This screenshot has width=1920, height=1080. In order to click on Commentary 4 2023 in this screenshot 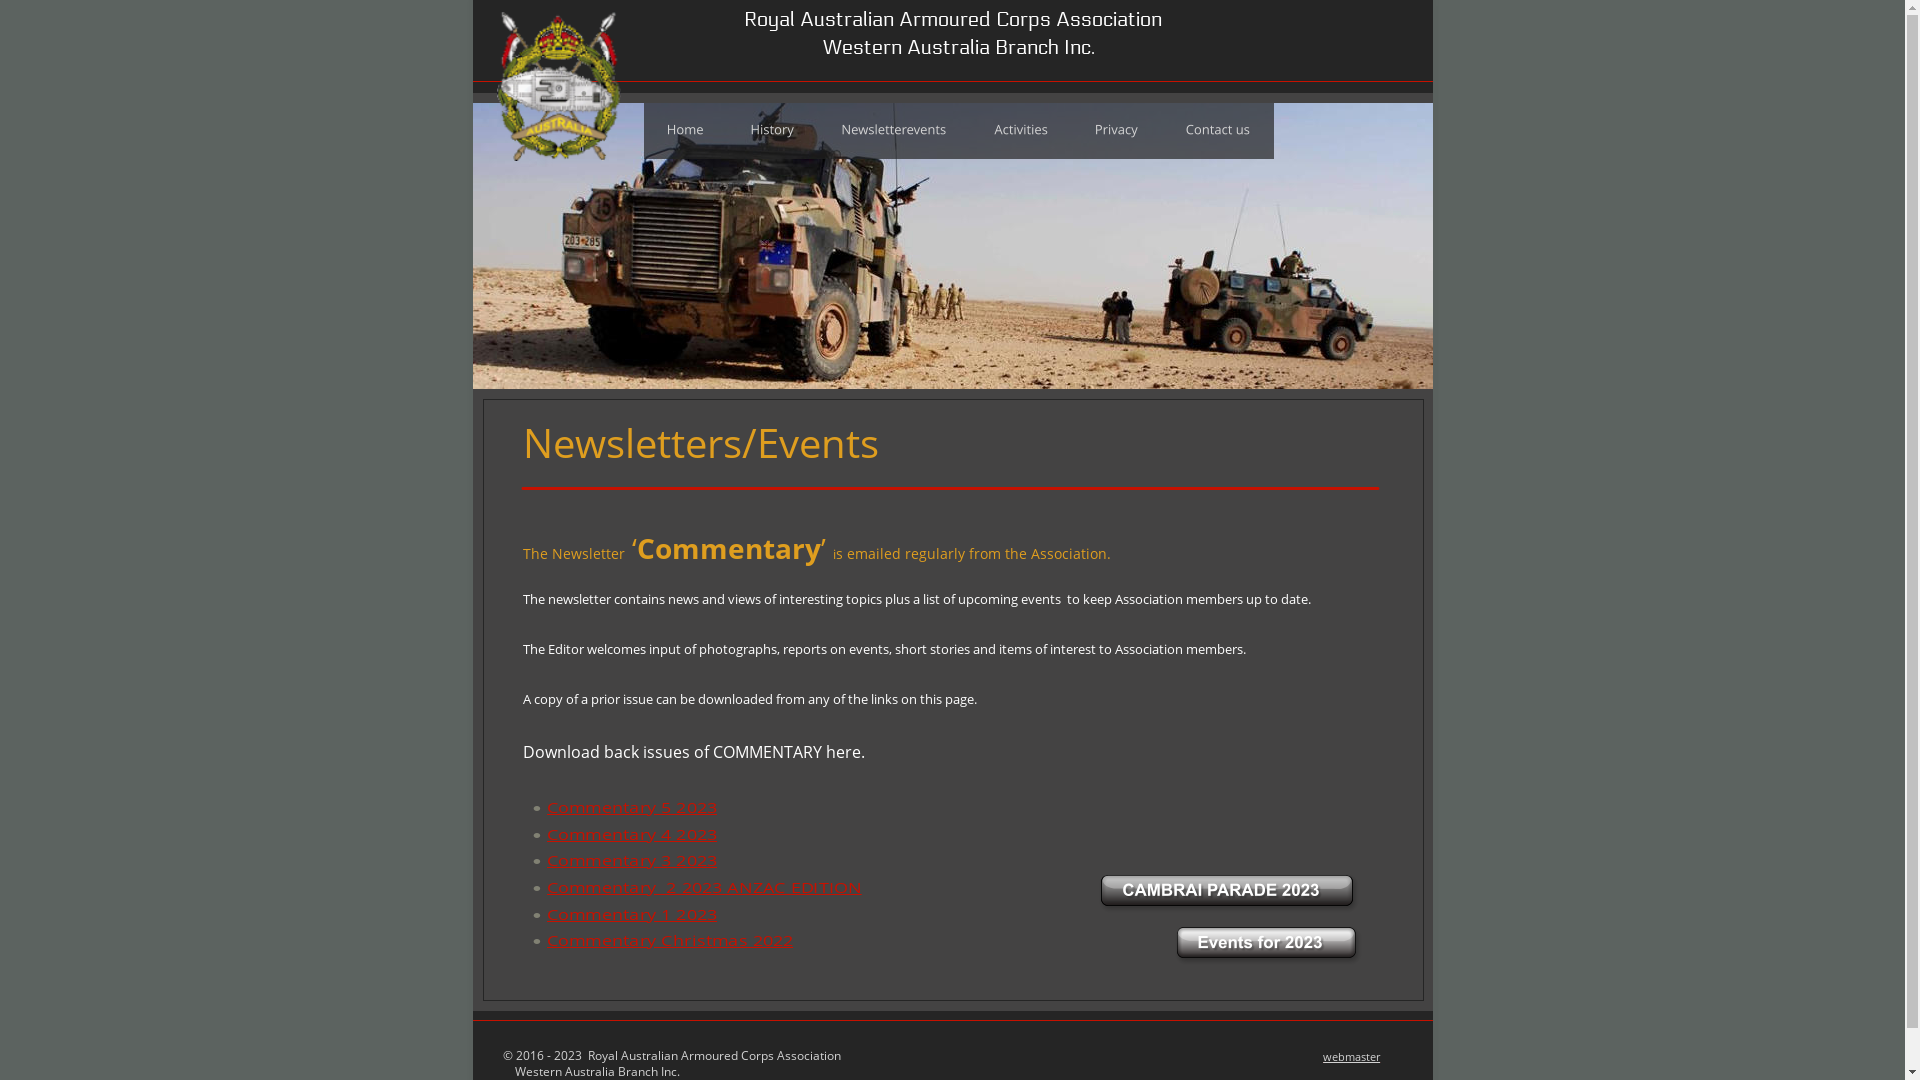, I will do `click(614, 834)`.